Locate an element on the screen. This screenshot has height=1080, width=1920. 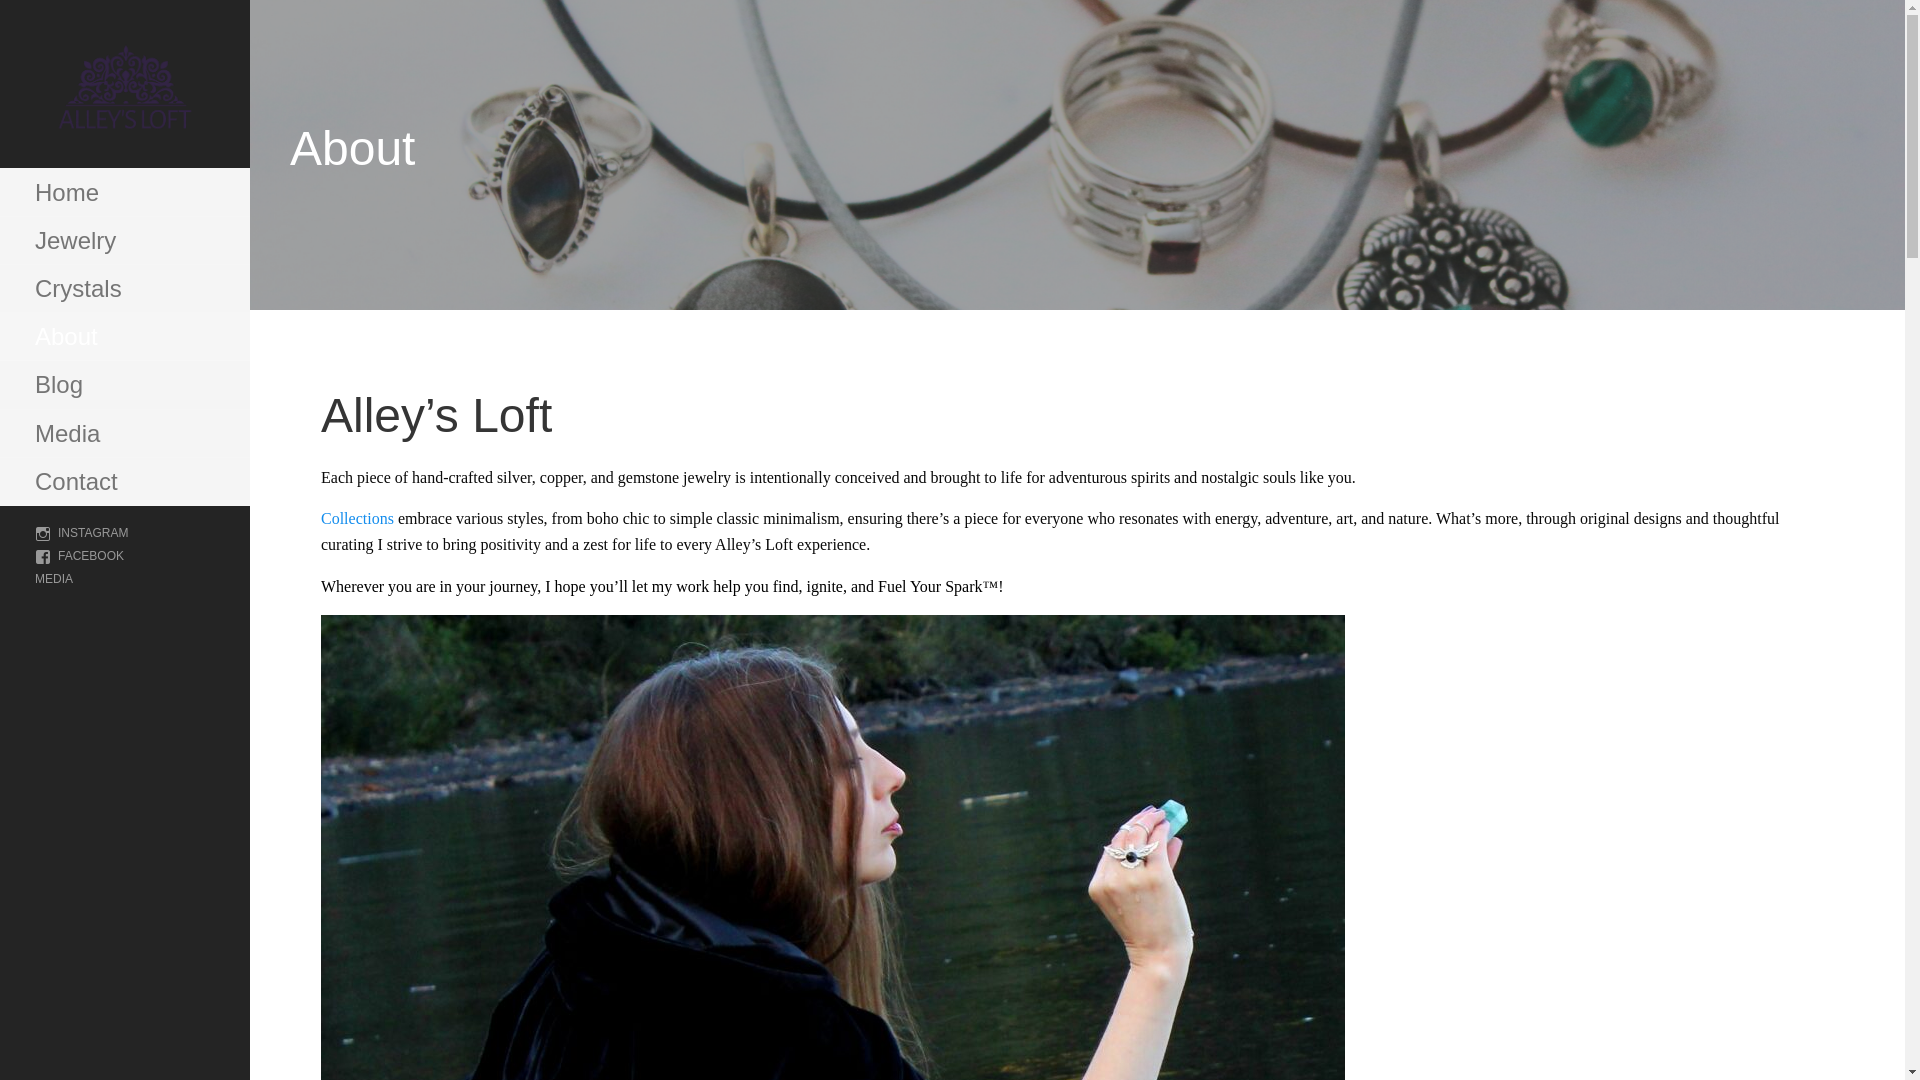
About is located at coordinates (124, 336).